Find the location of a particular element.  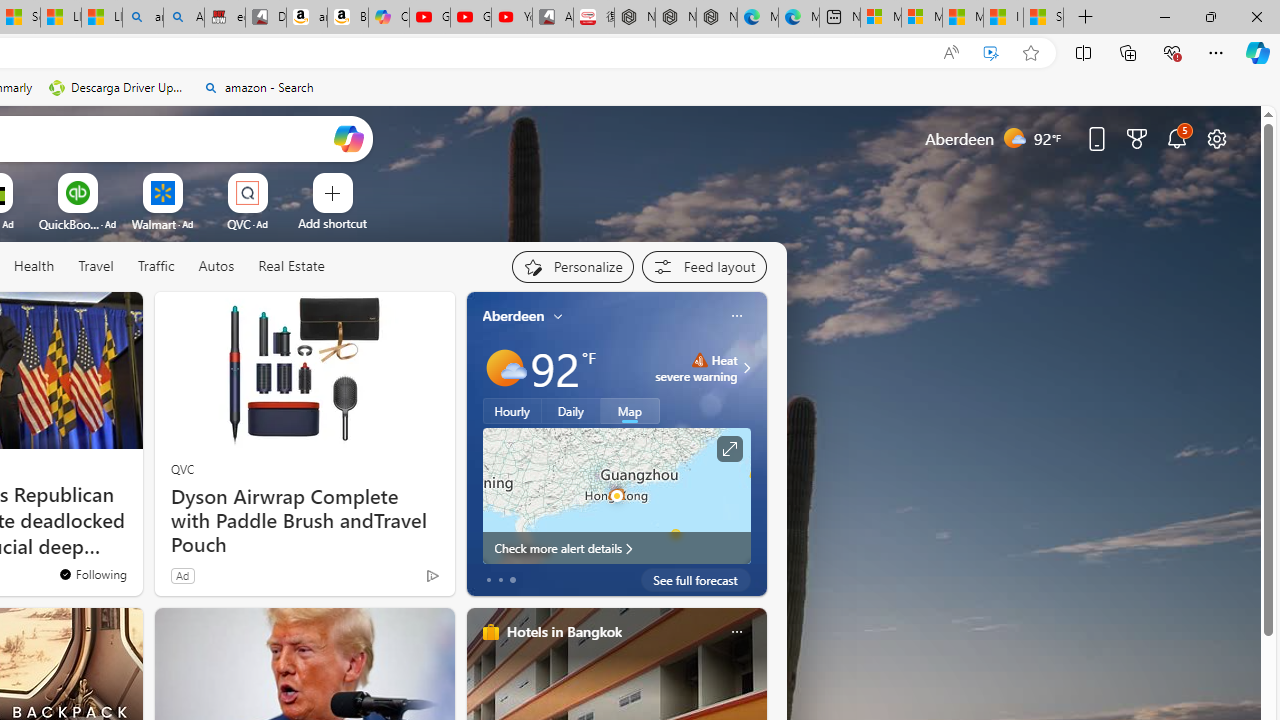

Real Estate is located at coordinates (291, 266).